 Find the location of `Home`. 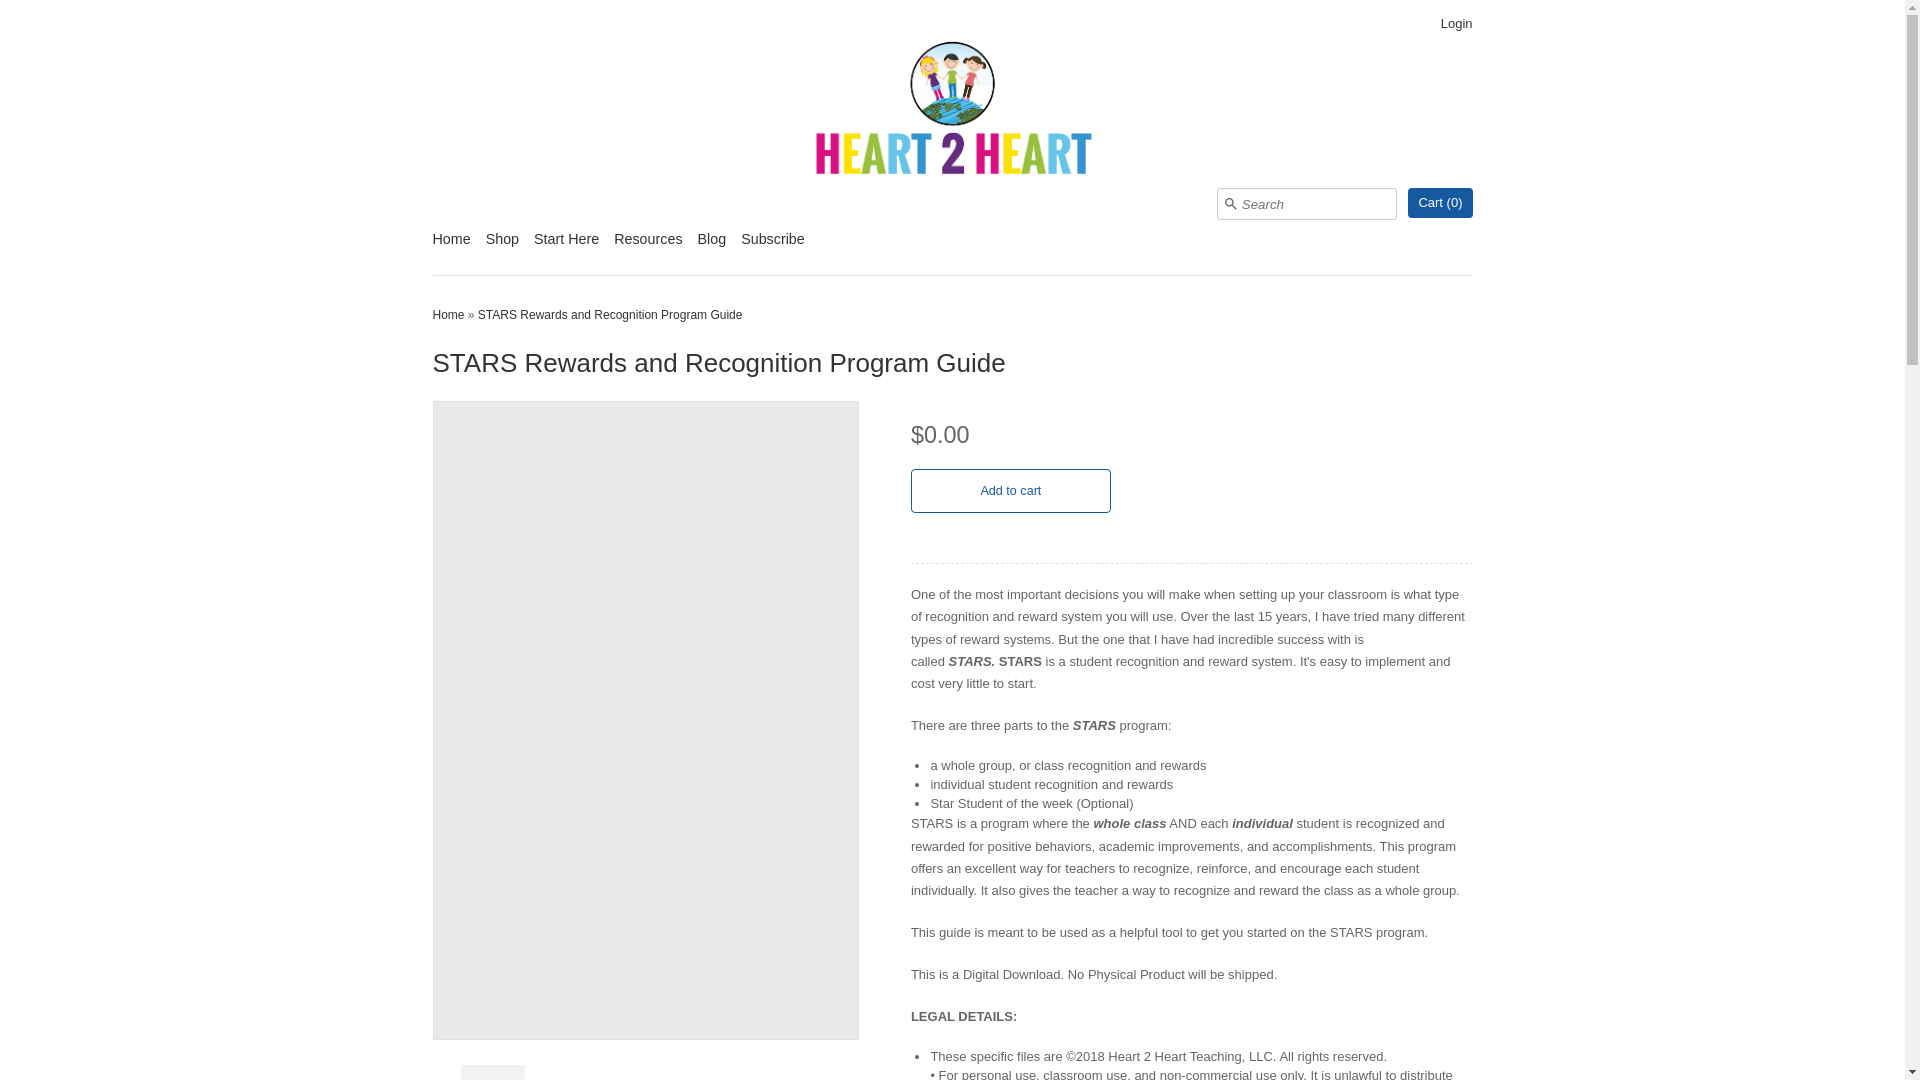

Home is located at coordinates (448, 314).